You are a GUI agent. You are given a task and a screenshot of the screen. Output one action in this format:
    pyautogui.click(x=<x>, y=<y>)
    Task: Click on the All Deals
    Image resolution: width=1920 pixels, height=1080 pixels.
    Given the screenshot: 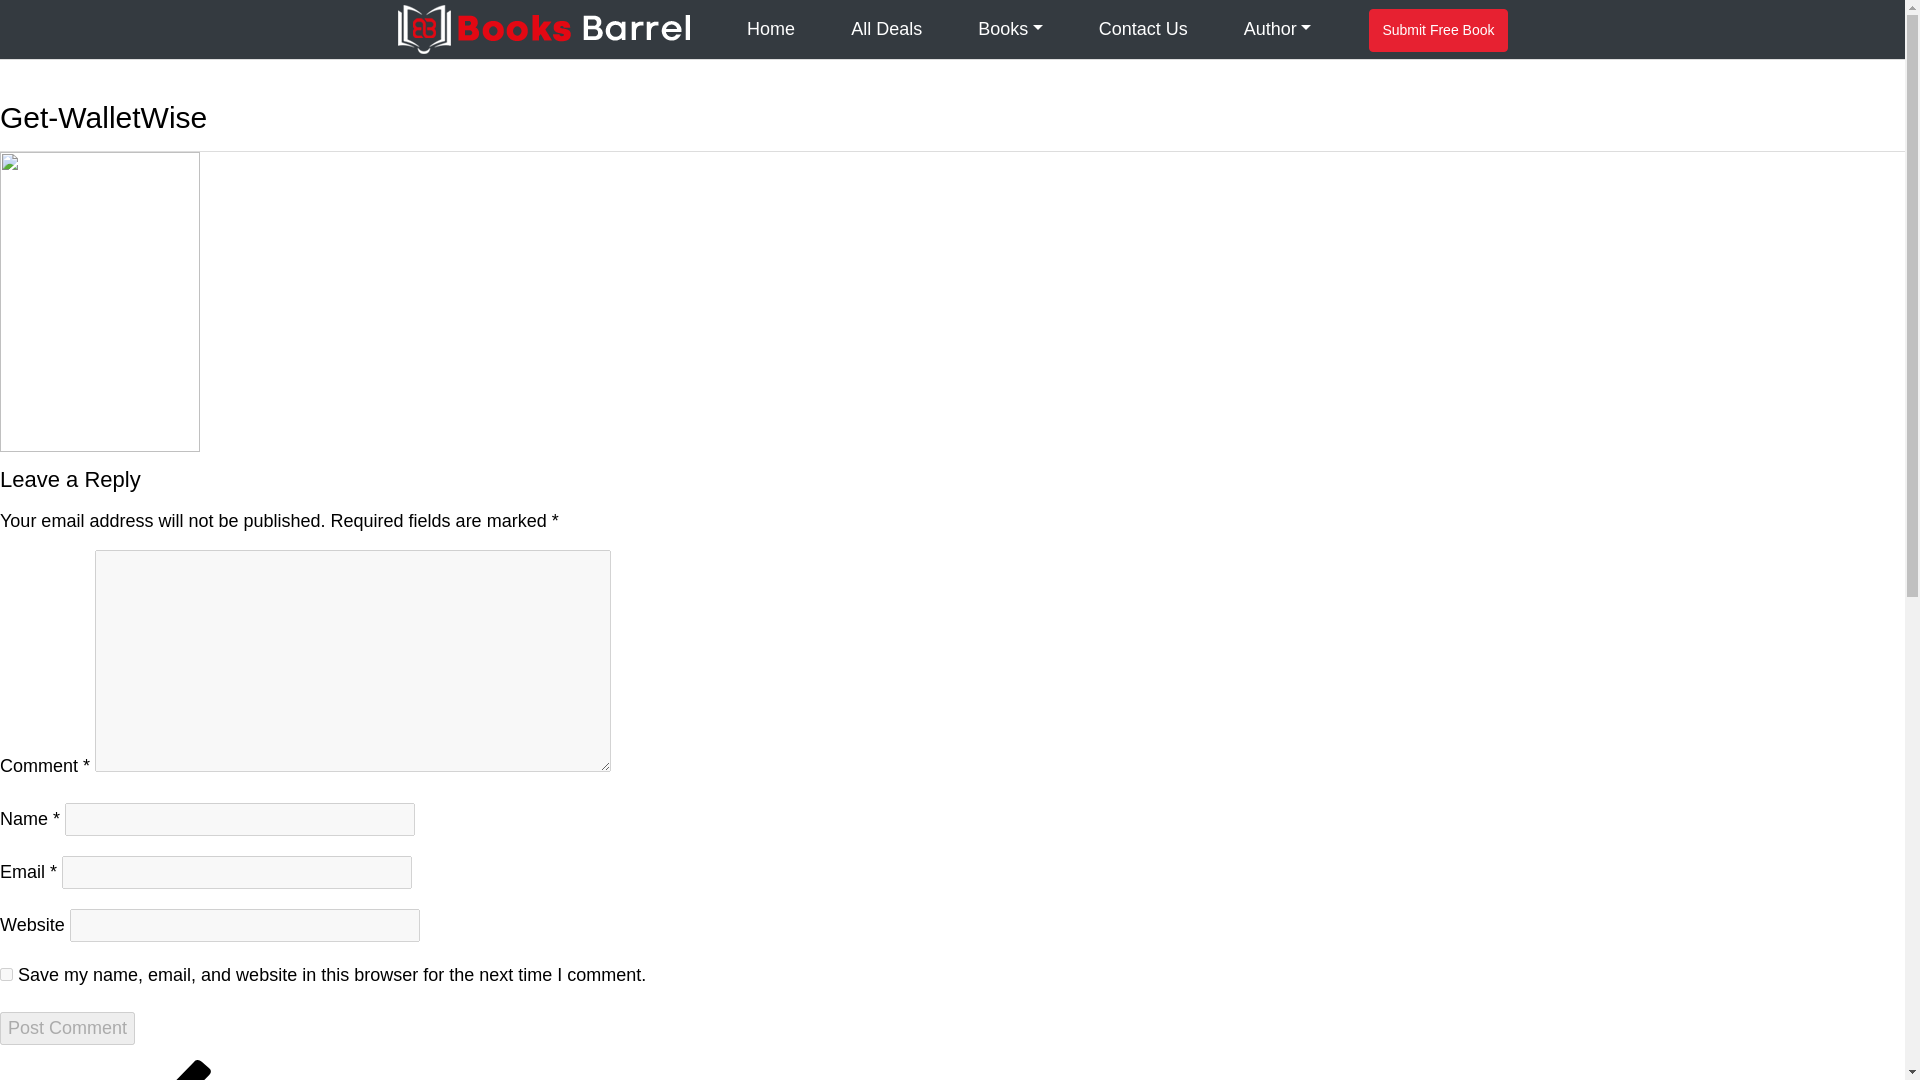 What is the action you would take?
    pyautogui.click(x=886, y=30)
    